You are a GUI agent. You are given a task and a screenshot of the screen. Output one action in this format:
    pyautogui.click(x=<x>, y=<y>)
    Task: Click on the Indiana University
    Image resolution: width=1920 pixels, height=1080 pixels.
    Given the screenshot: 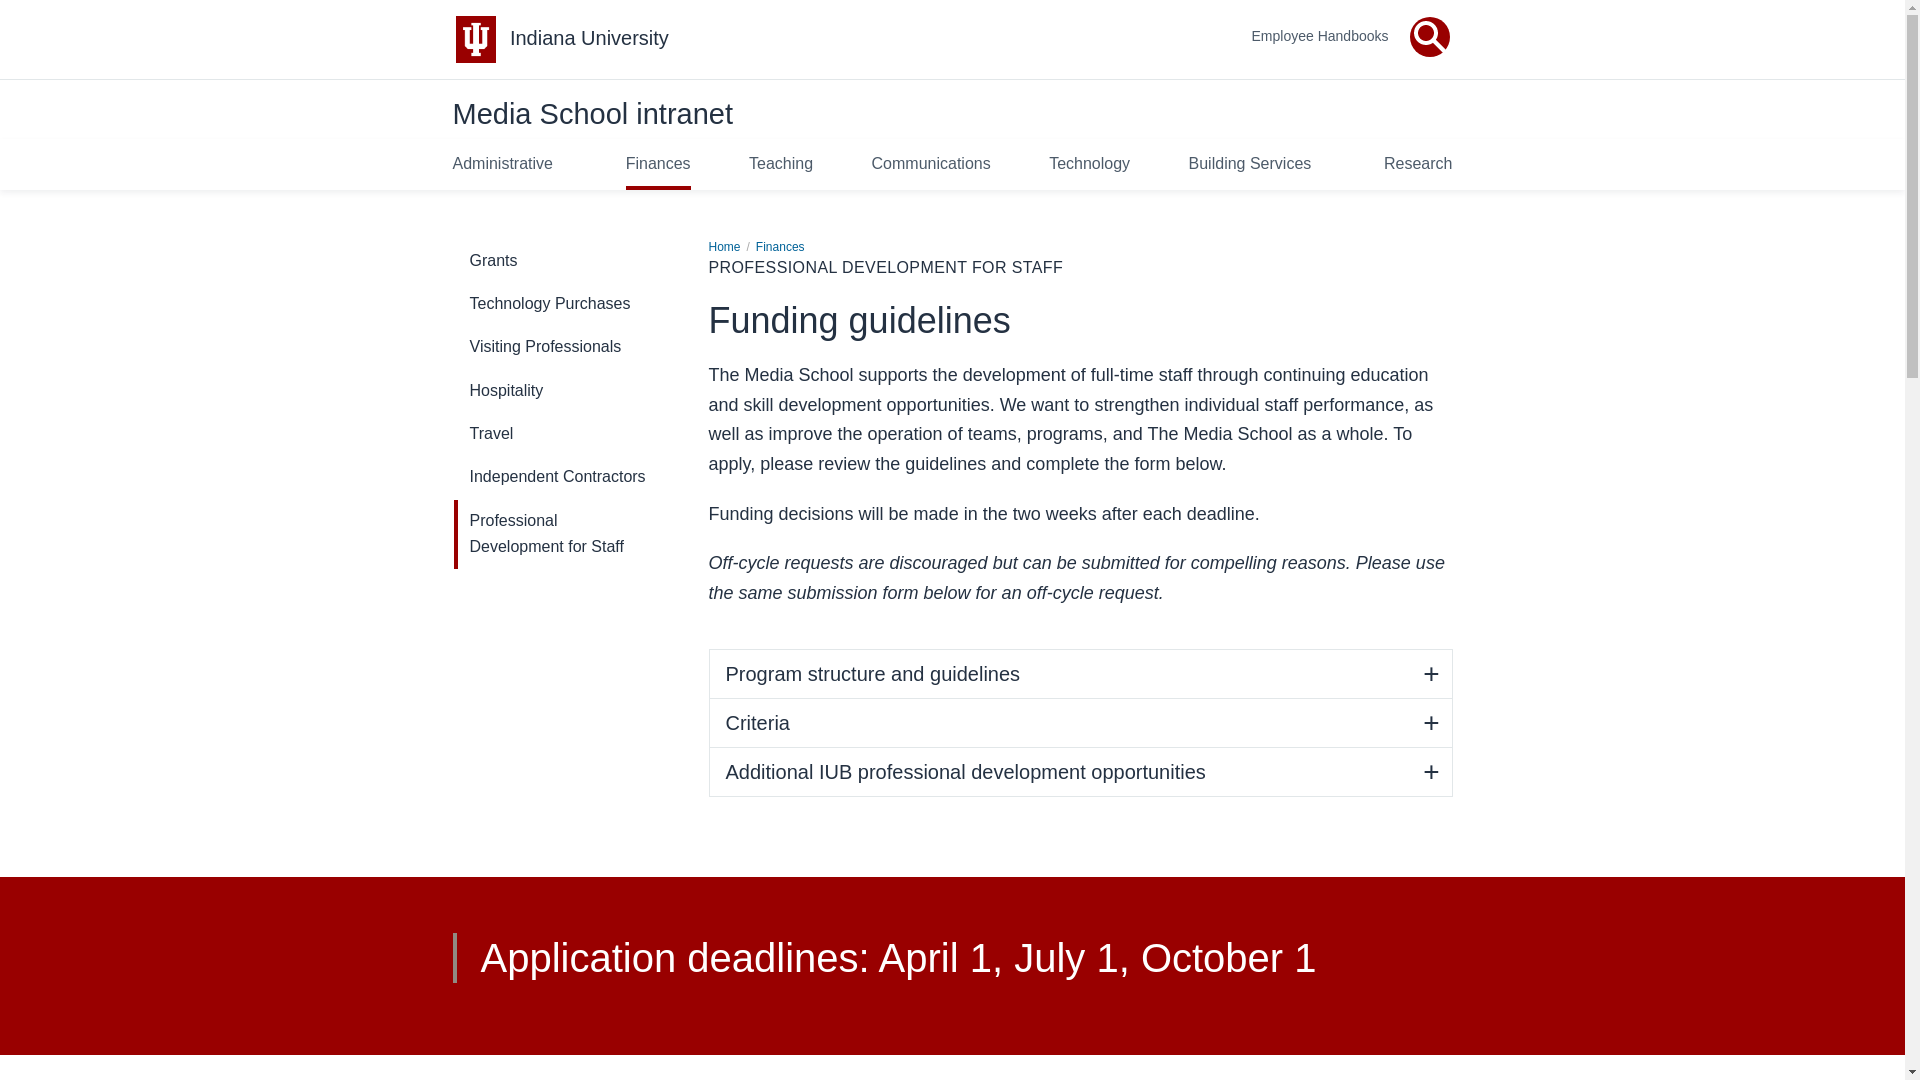 What is the action you would take?
    pyautogui.click(x=589, y=38)
    